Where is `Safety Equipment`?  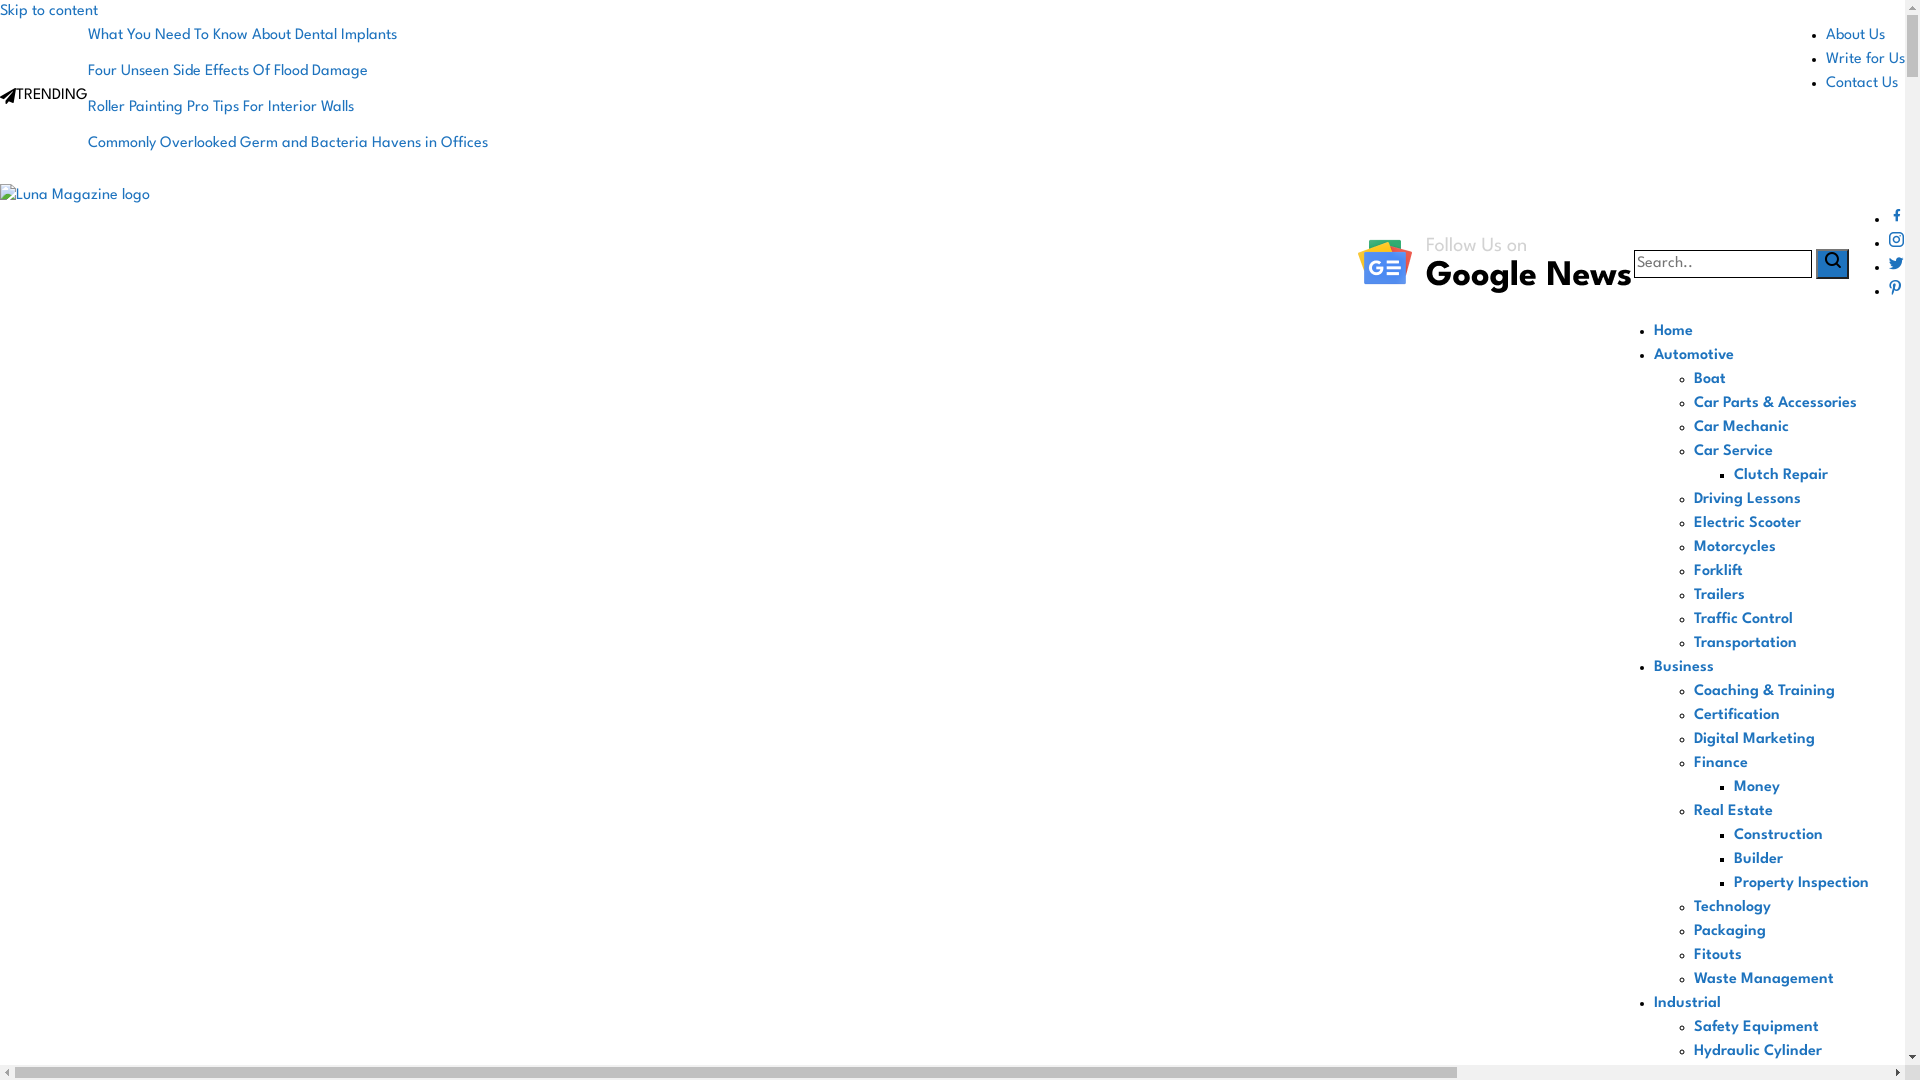 Safety Equipment is located at coordinates (1756, 1028).